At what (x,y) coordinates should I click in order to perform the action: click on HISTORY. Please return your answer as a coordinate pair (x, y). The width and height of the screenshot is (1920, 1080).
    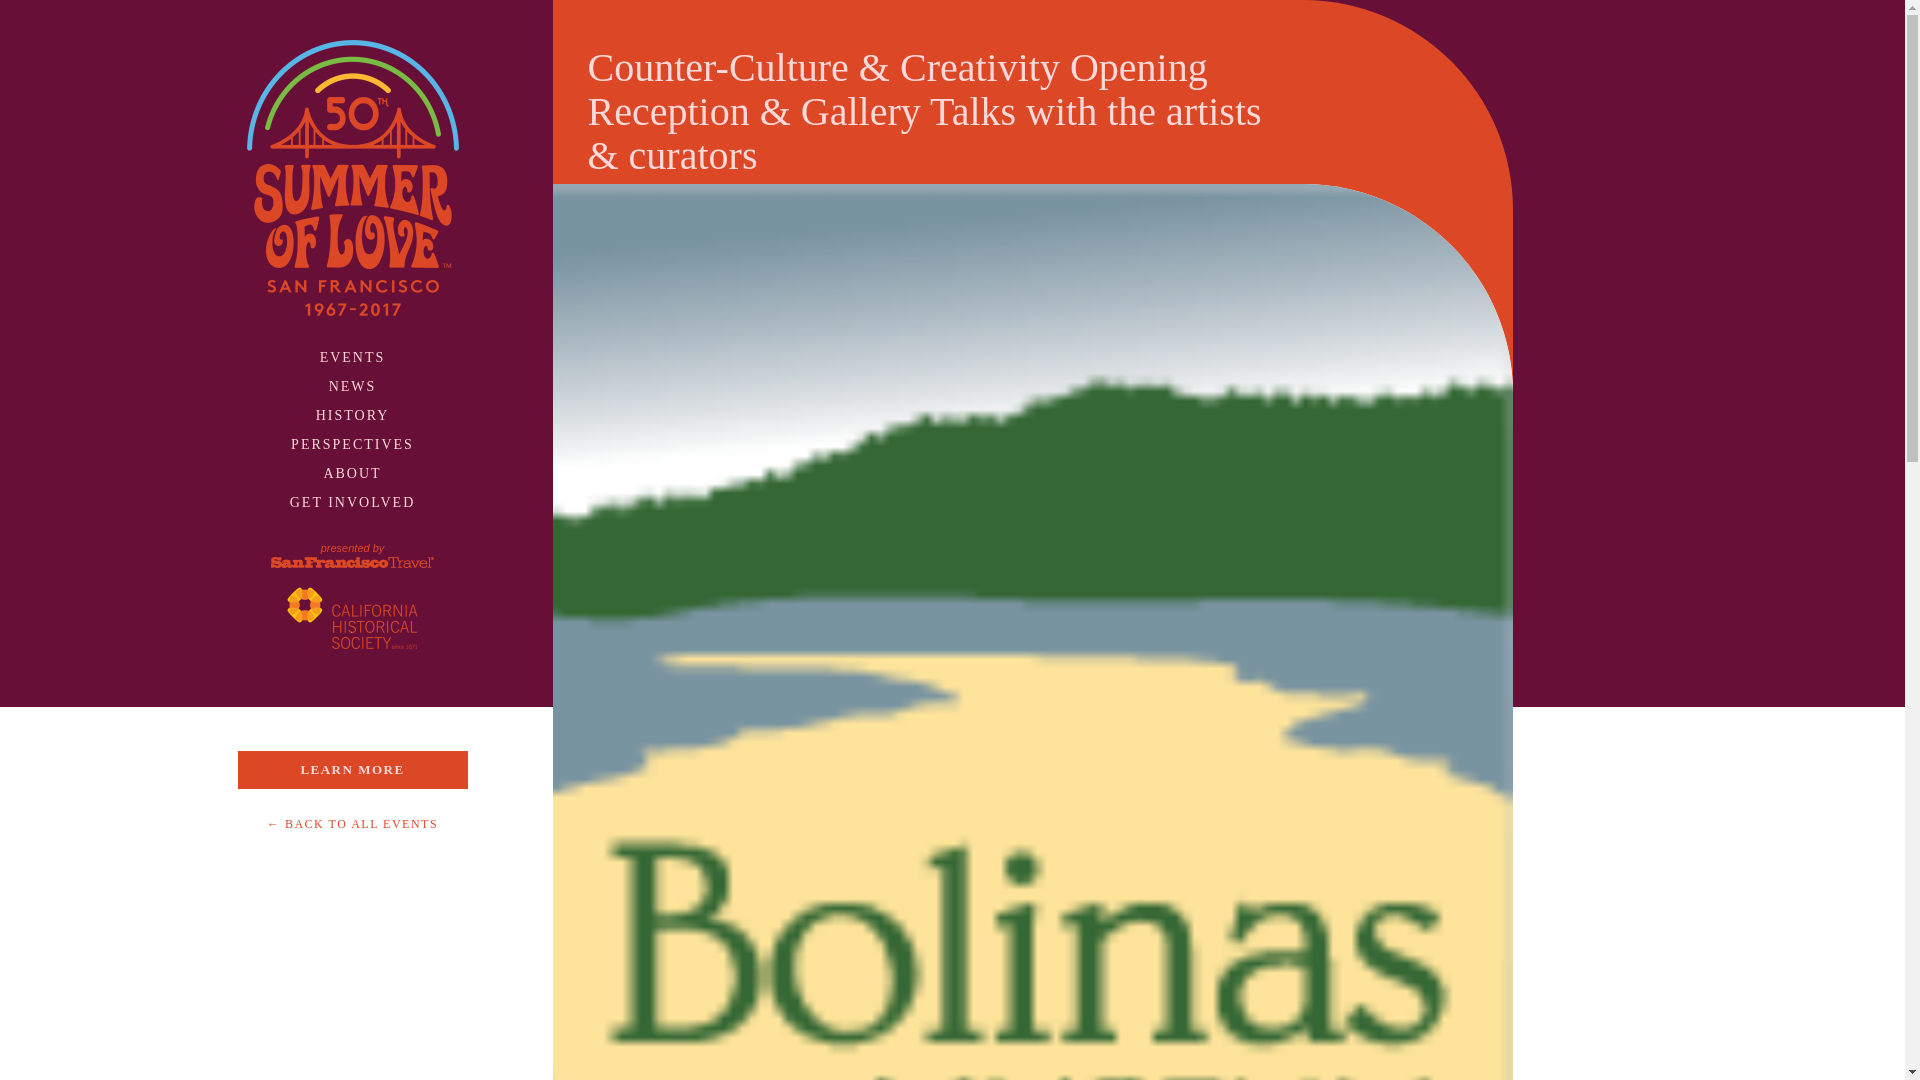
    Looking at the image, I should click on (352, 416).